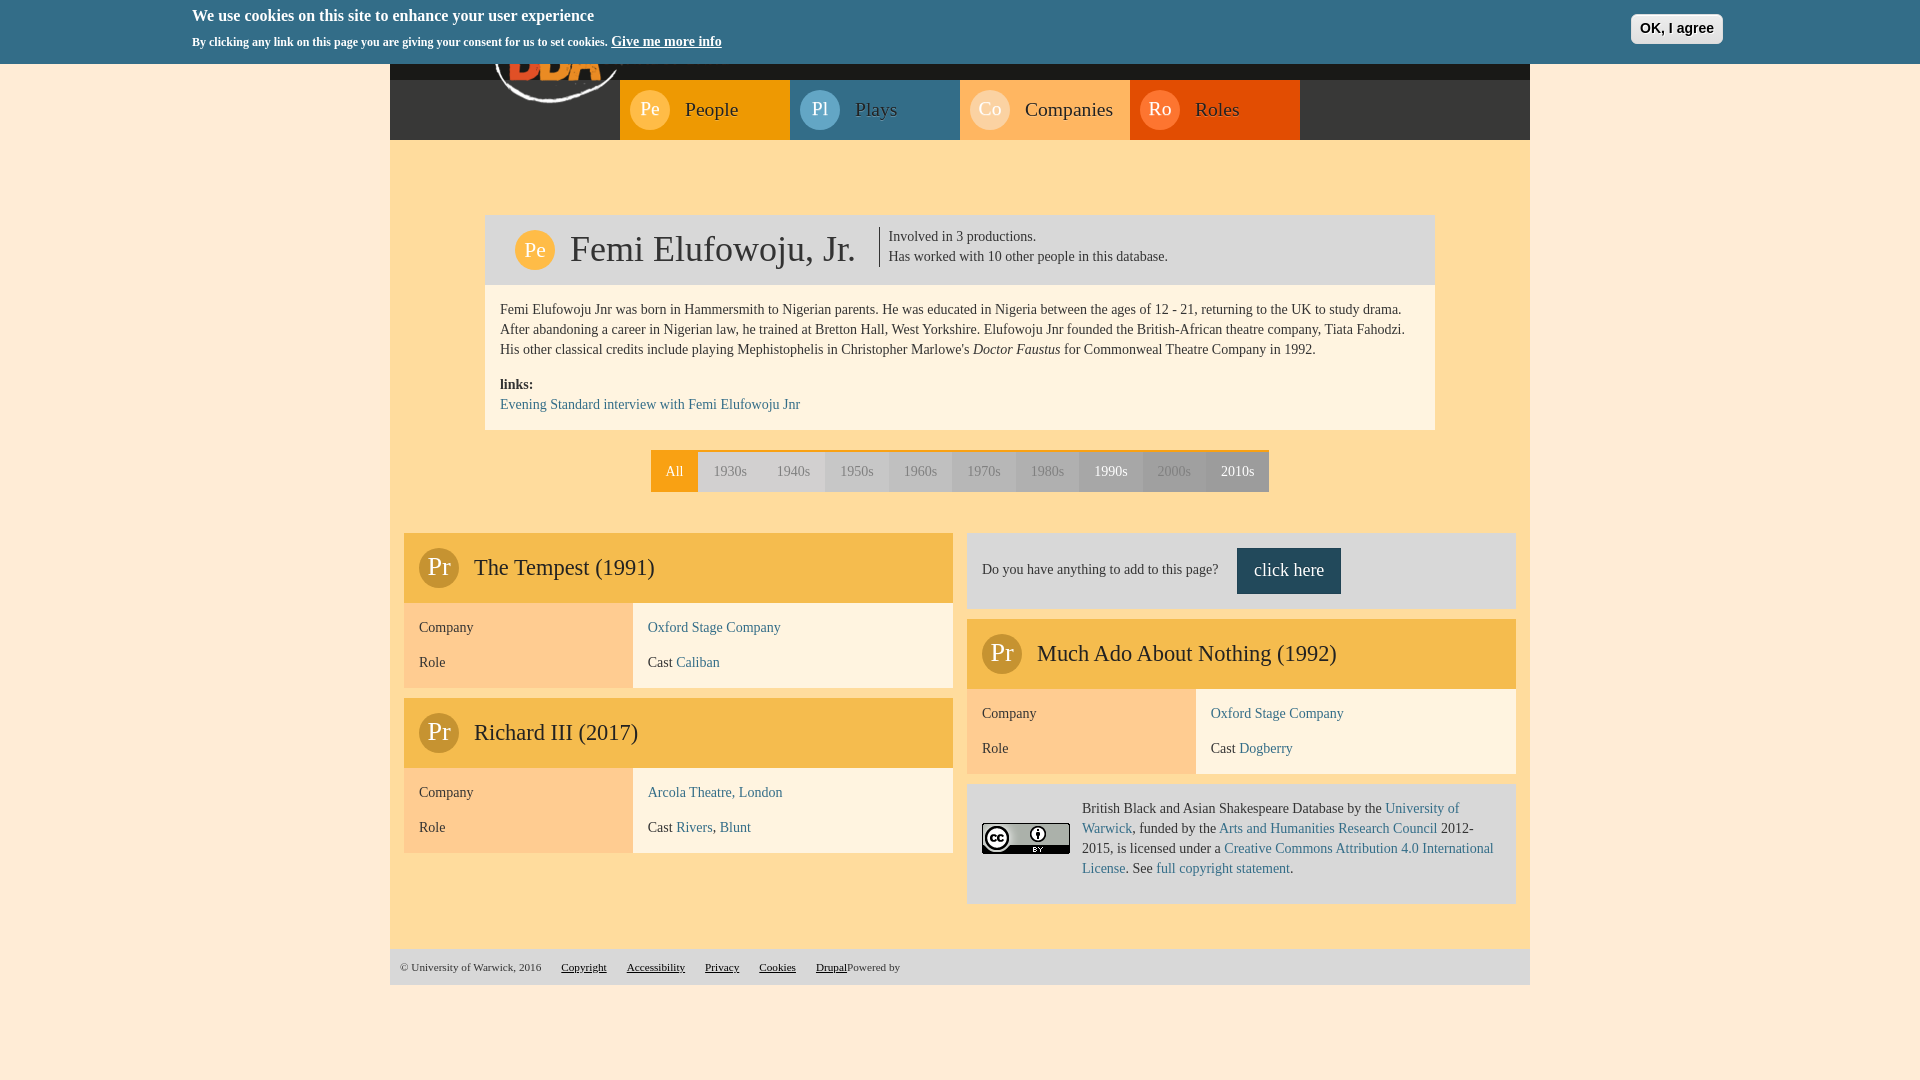 The width and height of the screenshot is (1920, 1080). I want to click on 1950s, so click(856, 472).